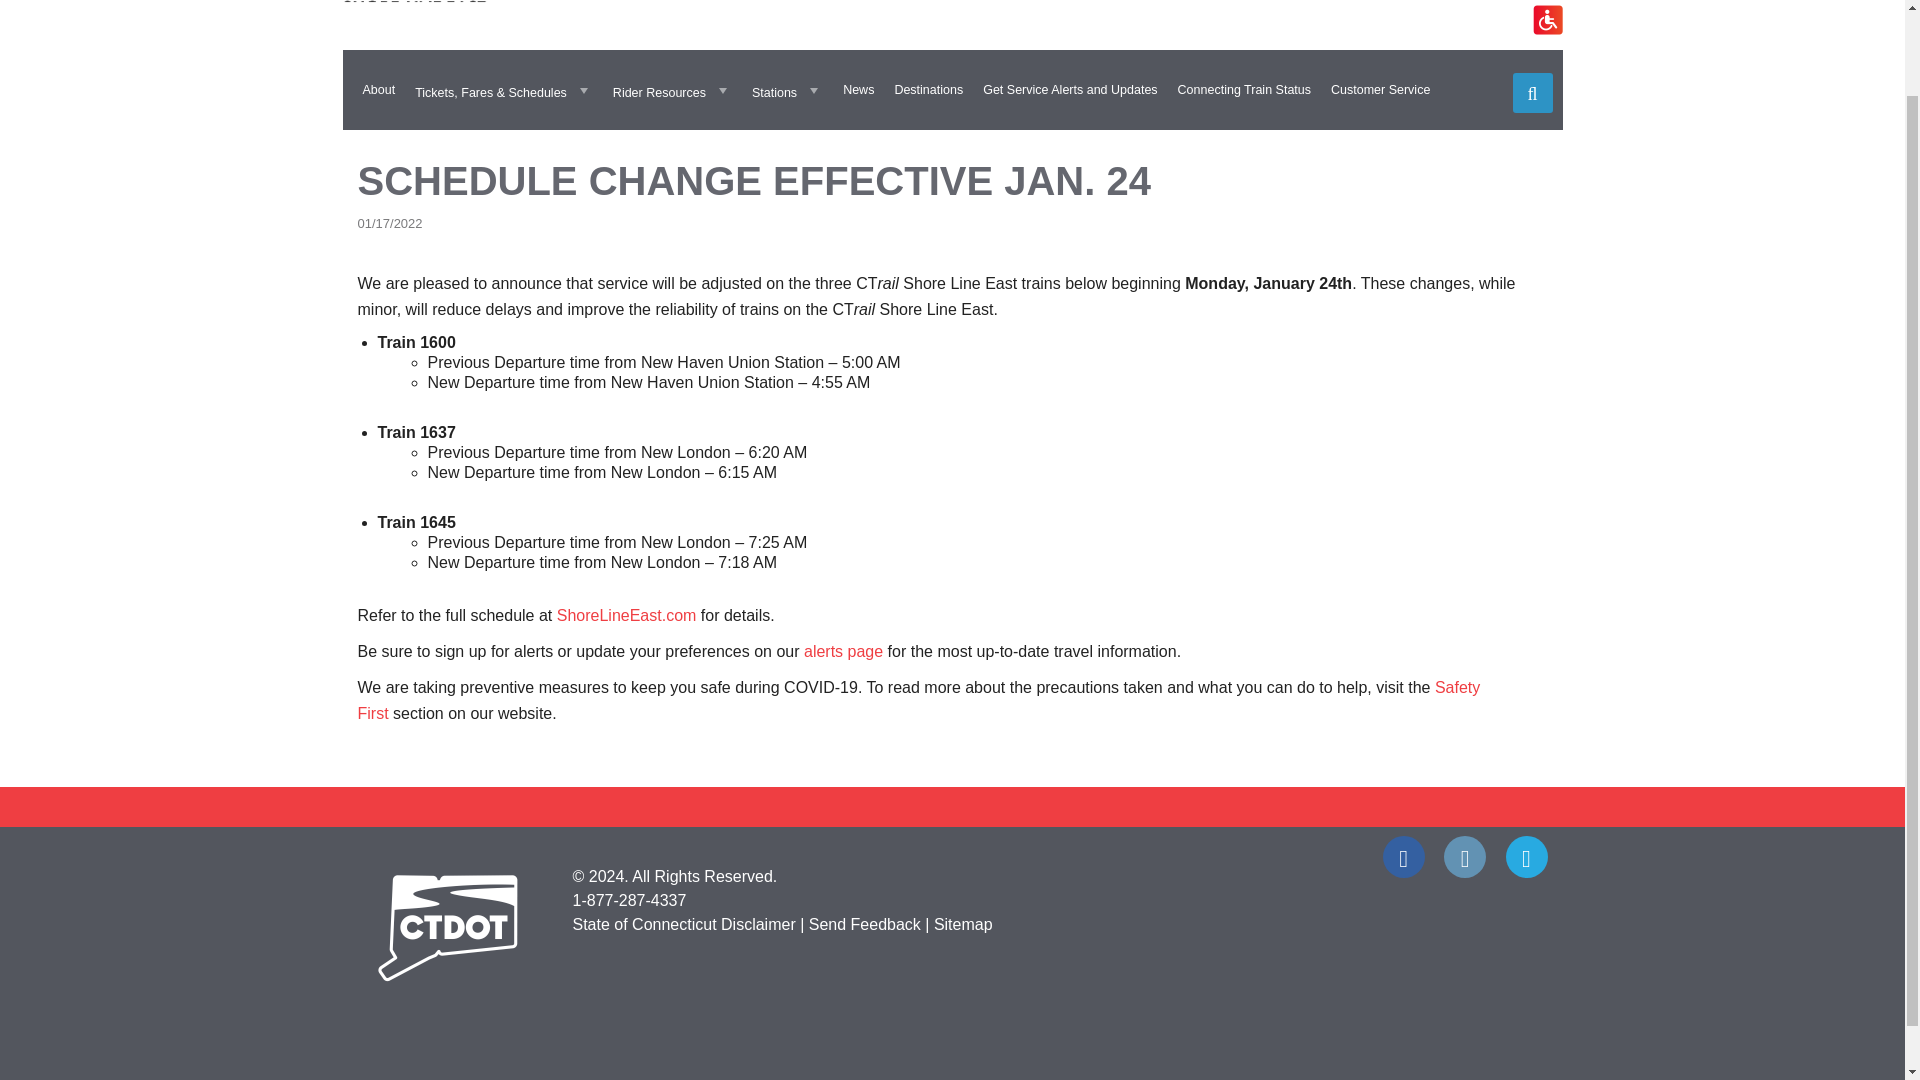  Describe the element at coordinates (928, 90) in the screenshot. I see `Destinations` at that location.